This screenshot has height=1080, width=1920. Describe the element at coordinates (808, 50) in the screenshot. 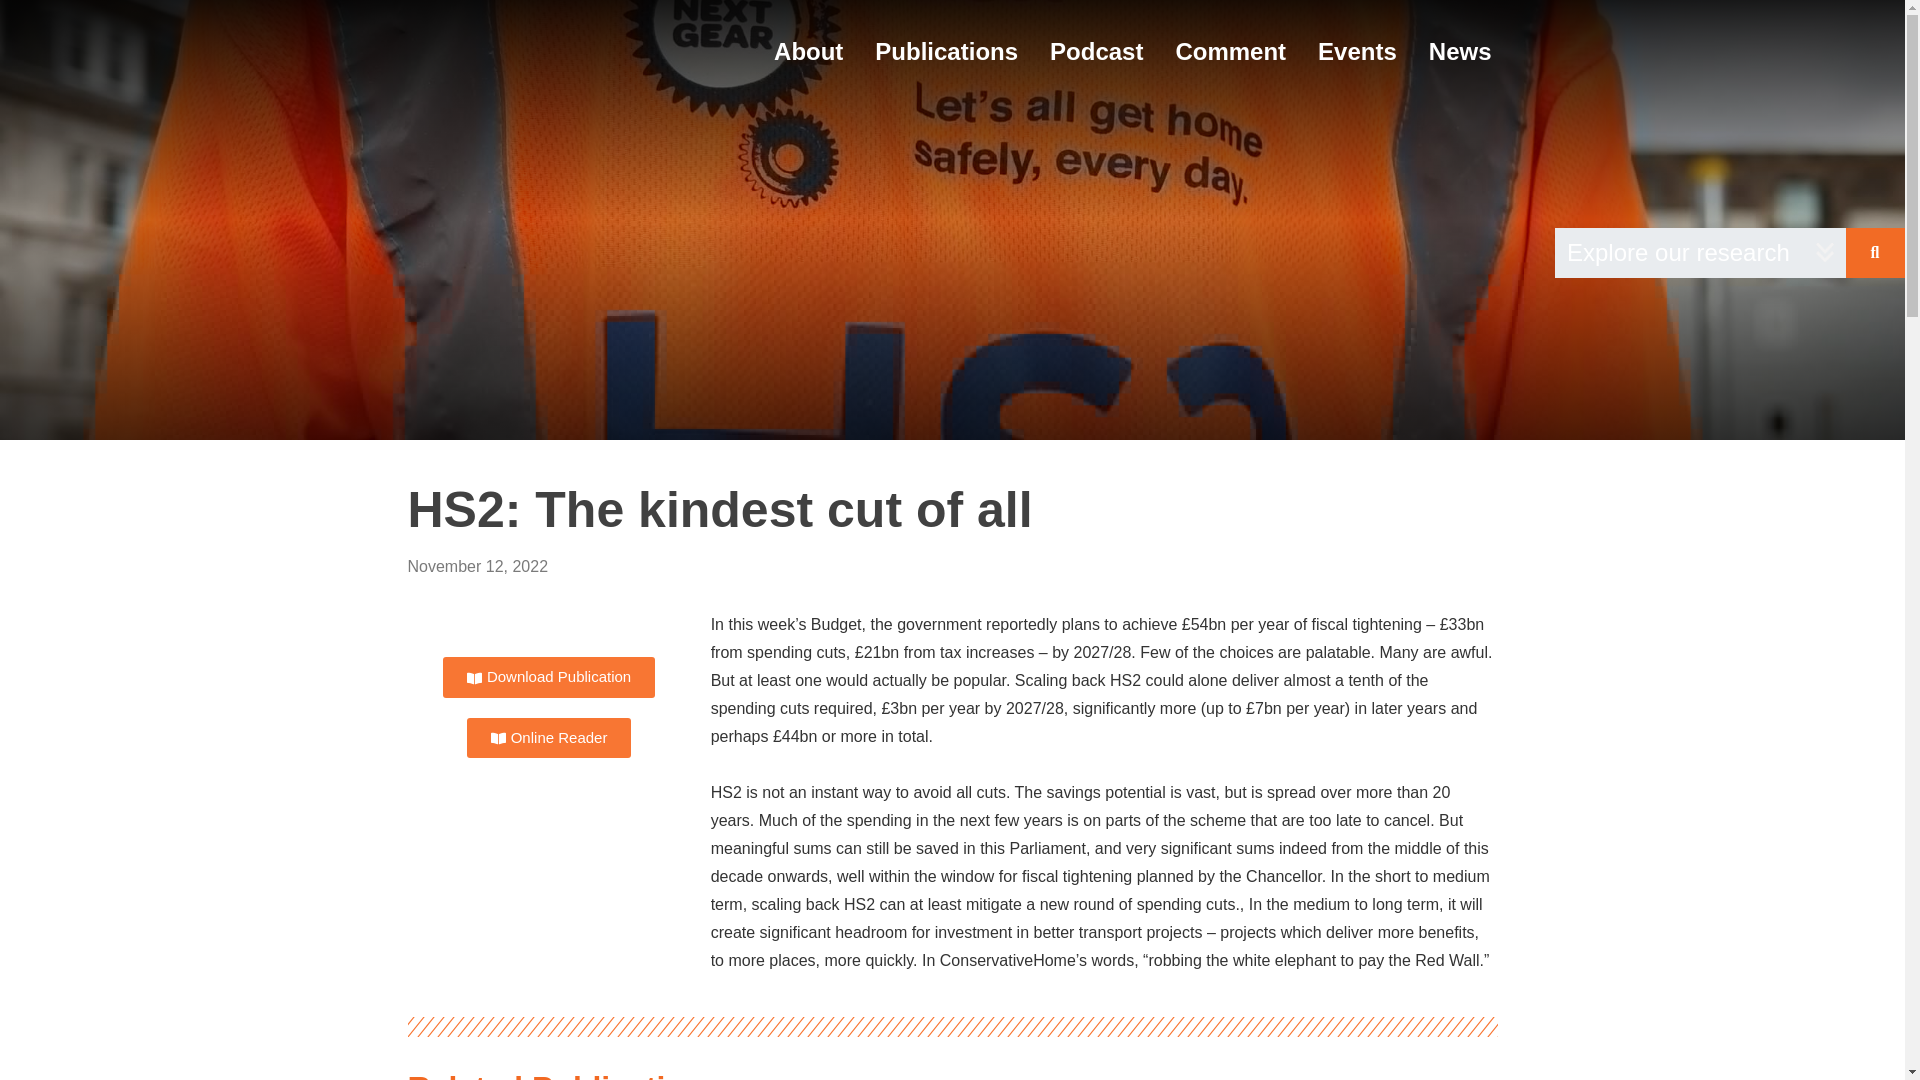

I see `About` at that location.